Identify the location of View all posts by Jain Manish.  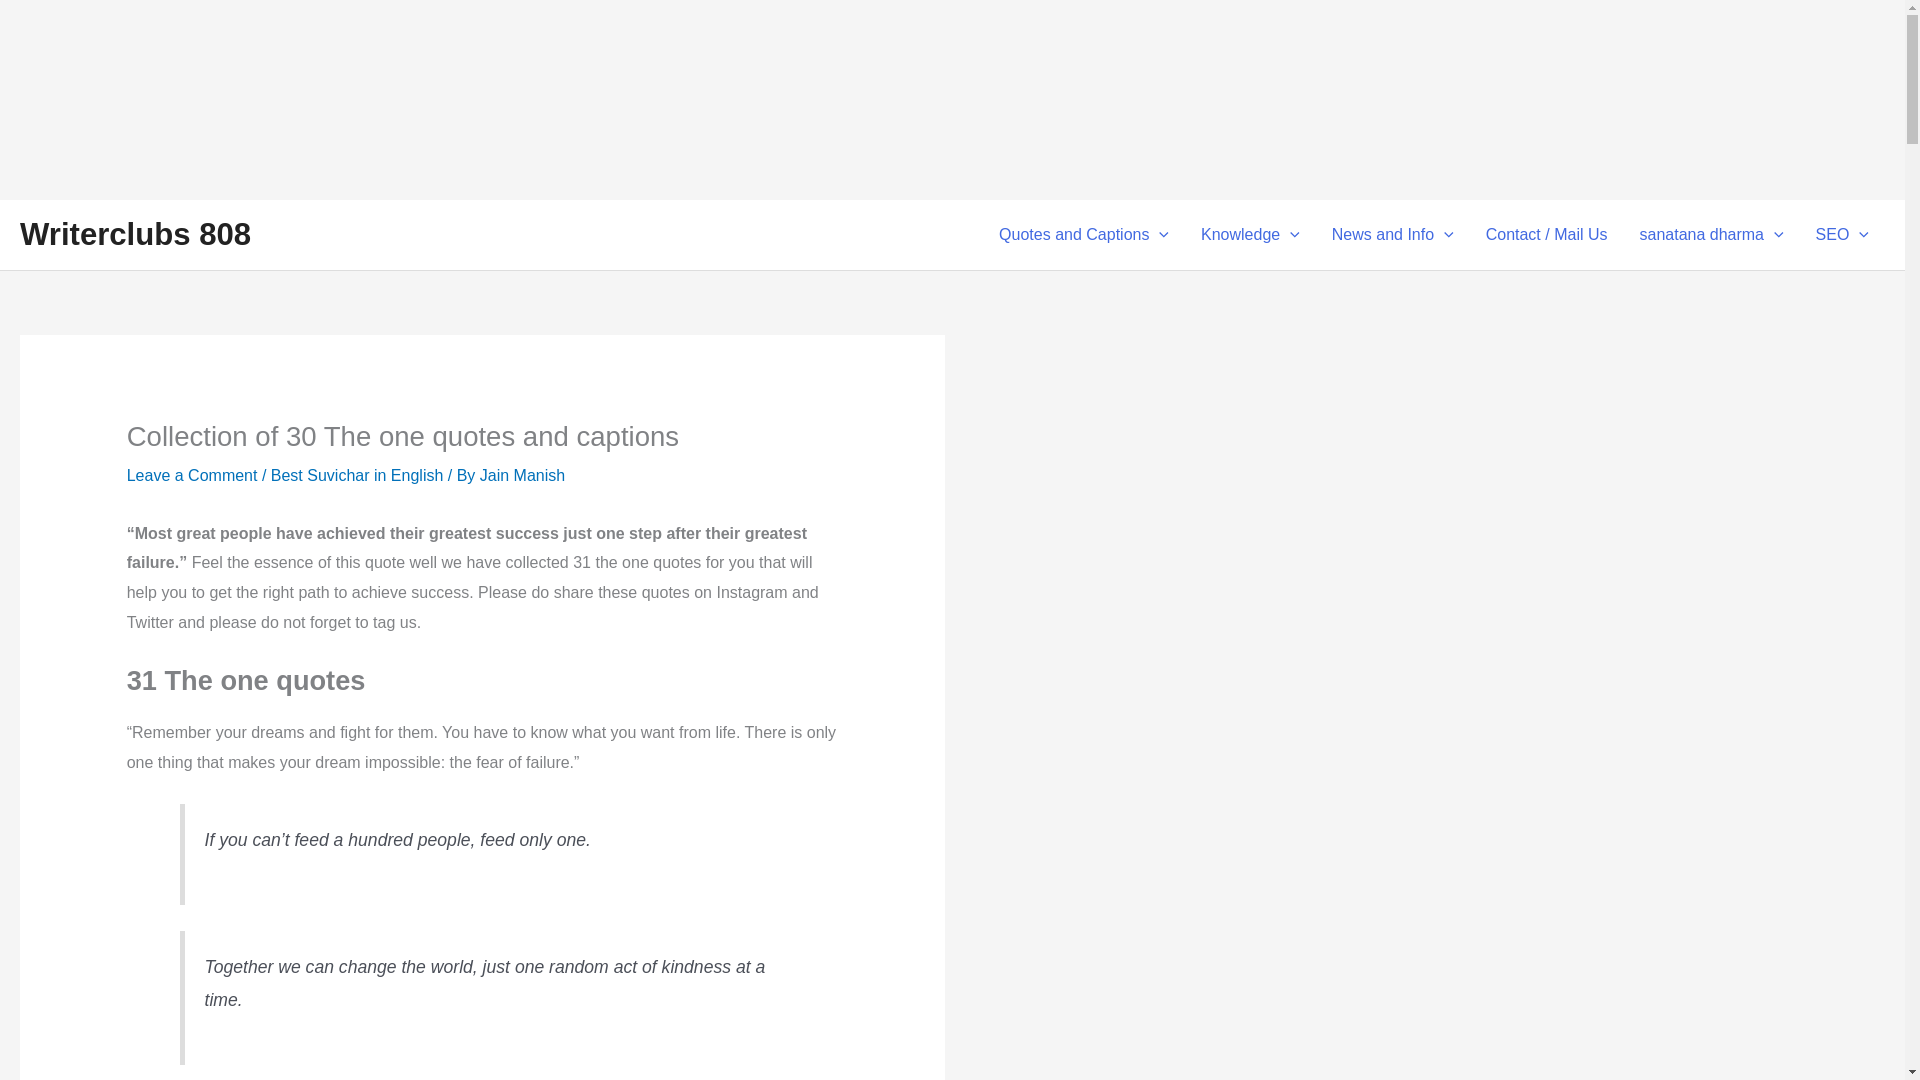
(522, 474).